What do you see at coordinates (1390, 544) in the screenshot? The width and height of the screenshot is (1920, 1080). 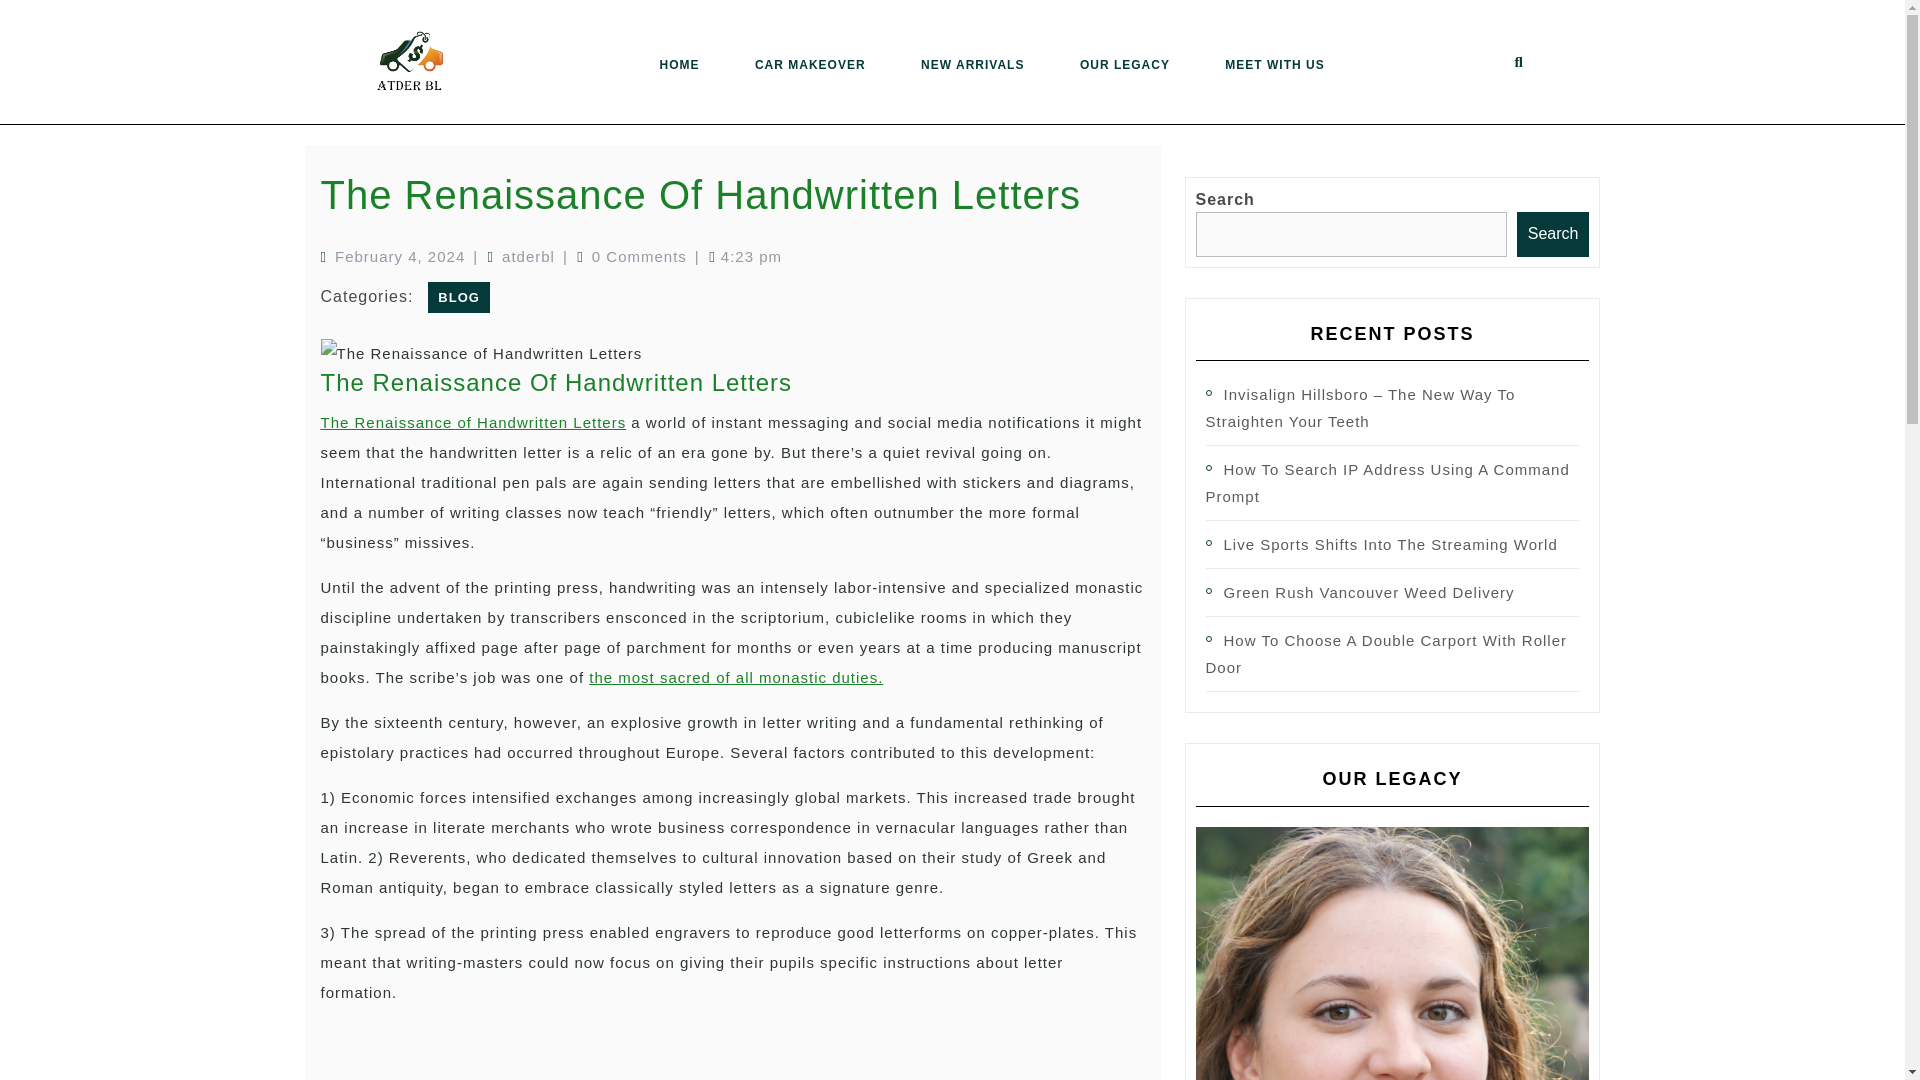 I see `Live Sports Shifts Into The Streaming World` at bounding box center [1390, 544].